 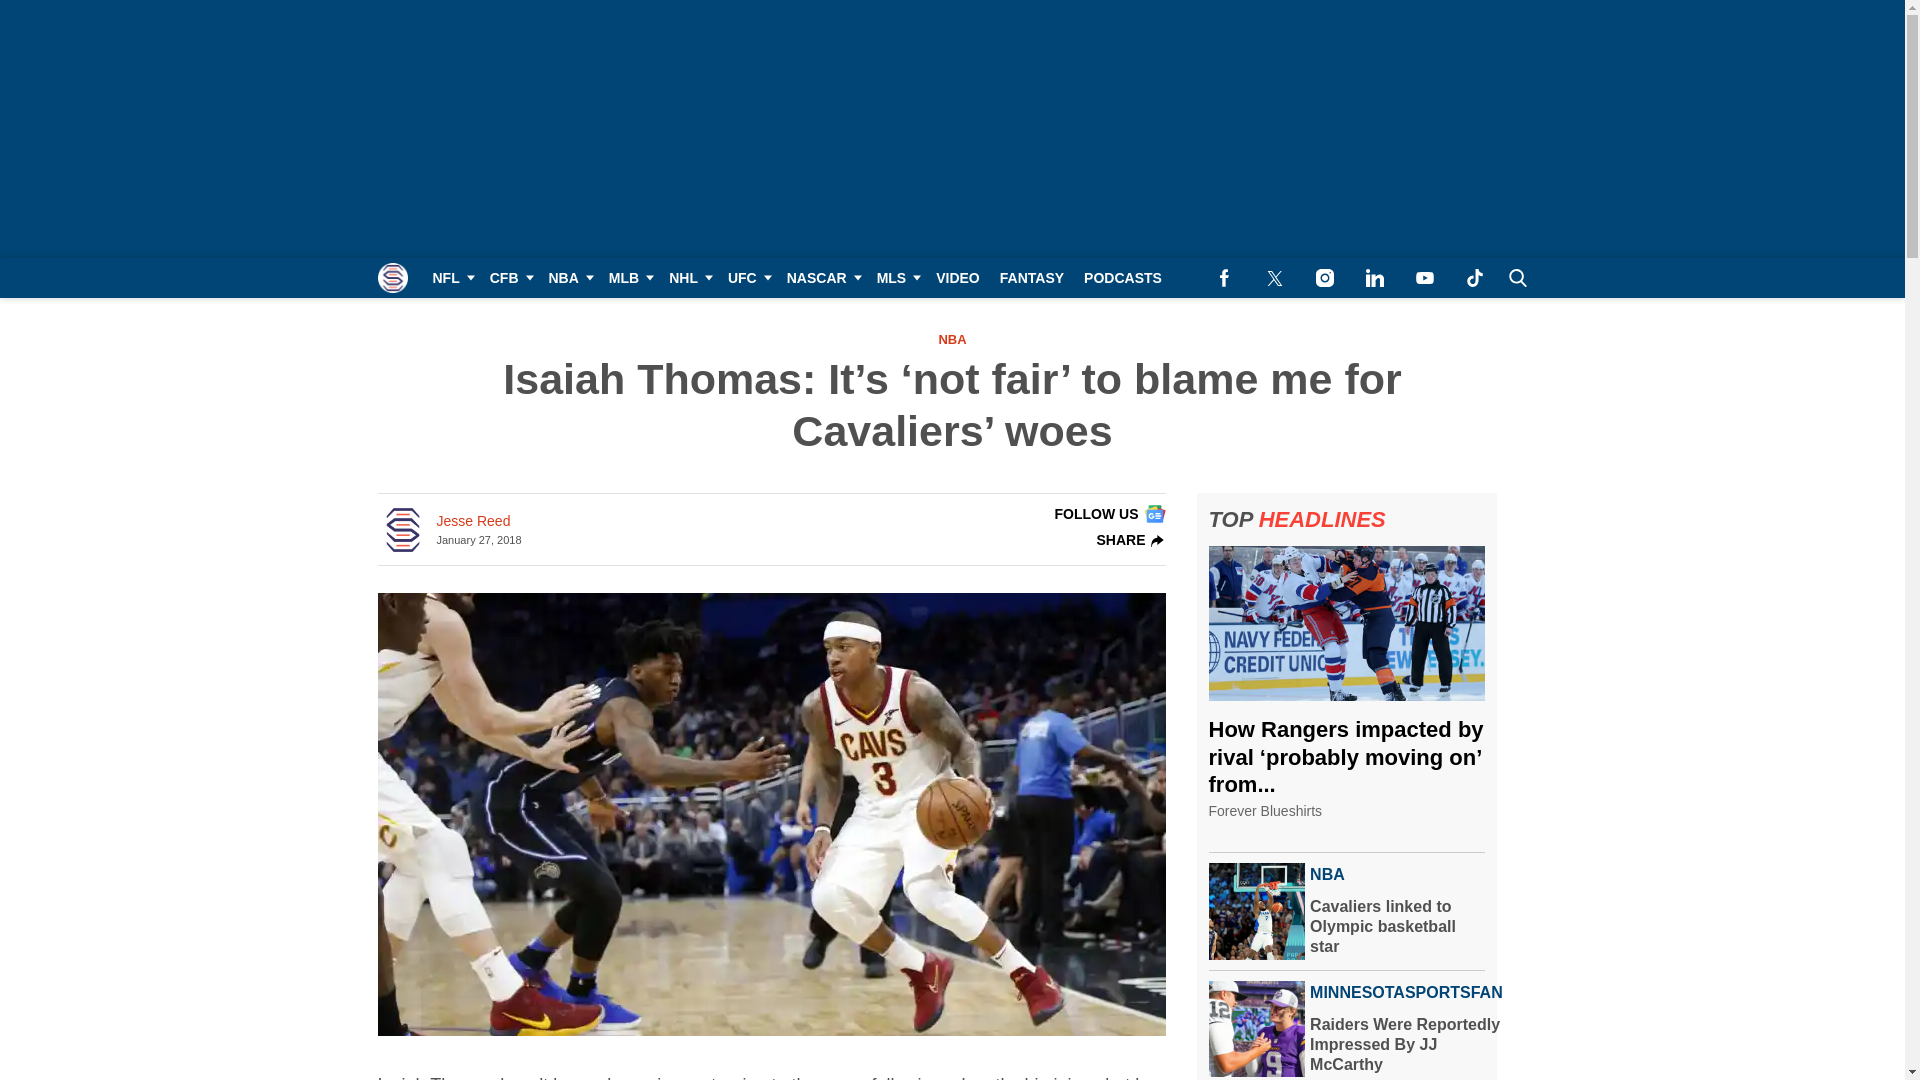 I want to click on CFB, so click(x=510, y=278).